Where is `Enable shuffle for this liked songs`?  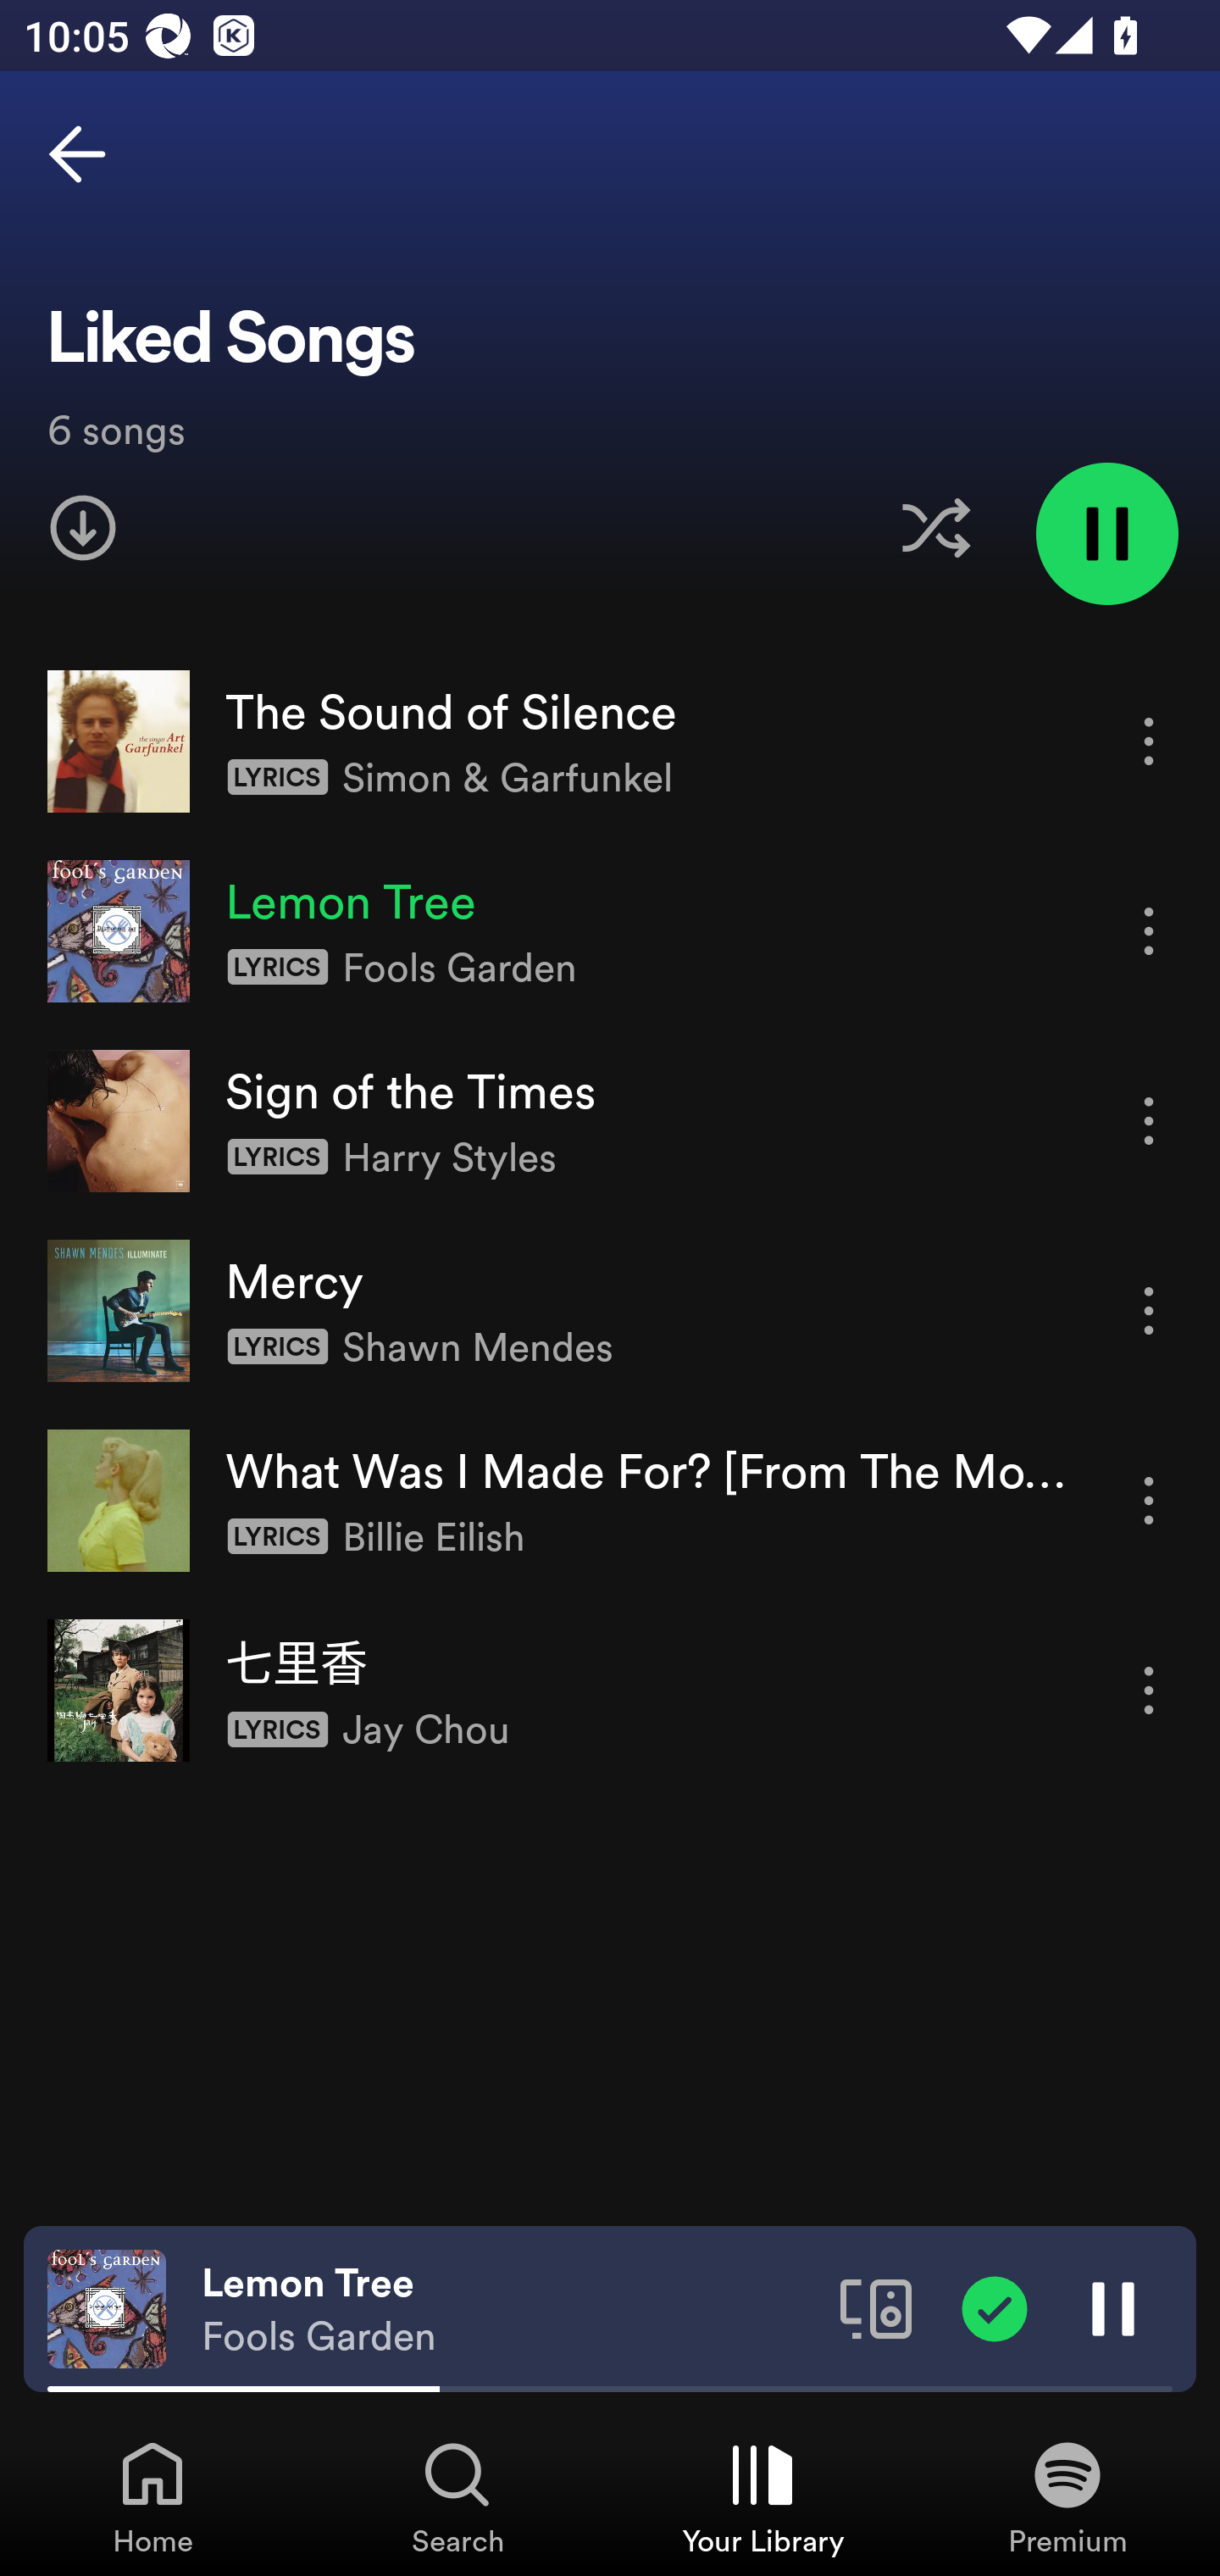 Enable shuffle for this liked songs is located at coordinates (935, 528).